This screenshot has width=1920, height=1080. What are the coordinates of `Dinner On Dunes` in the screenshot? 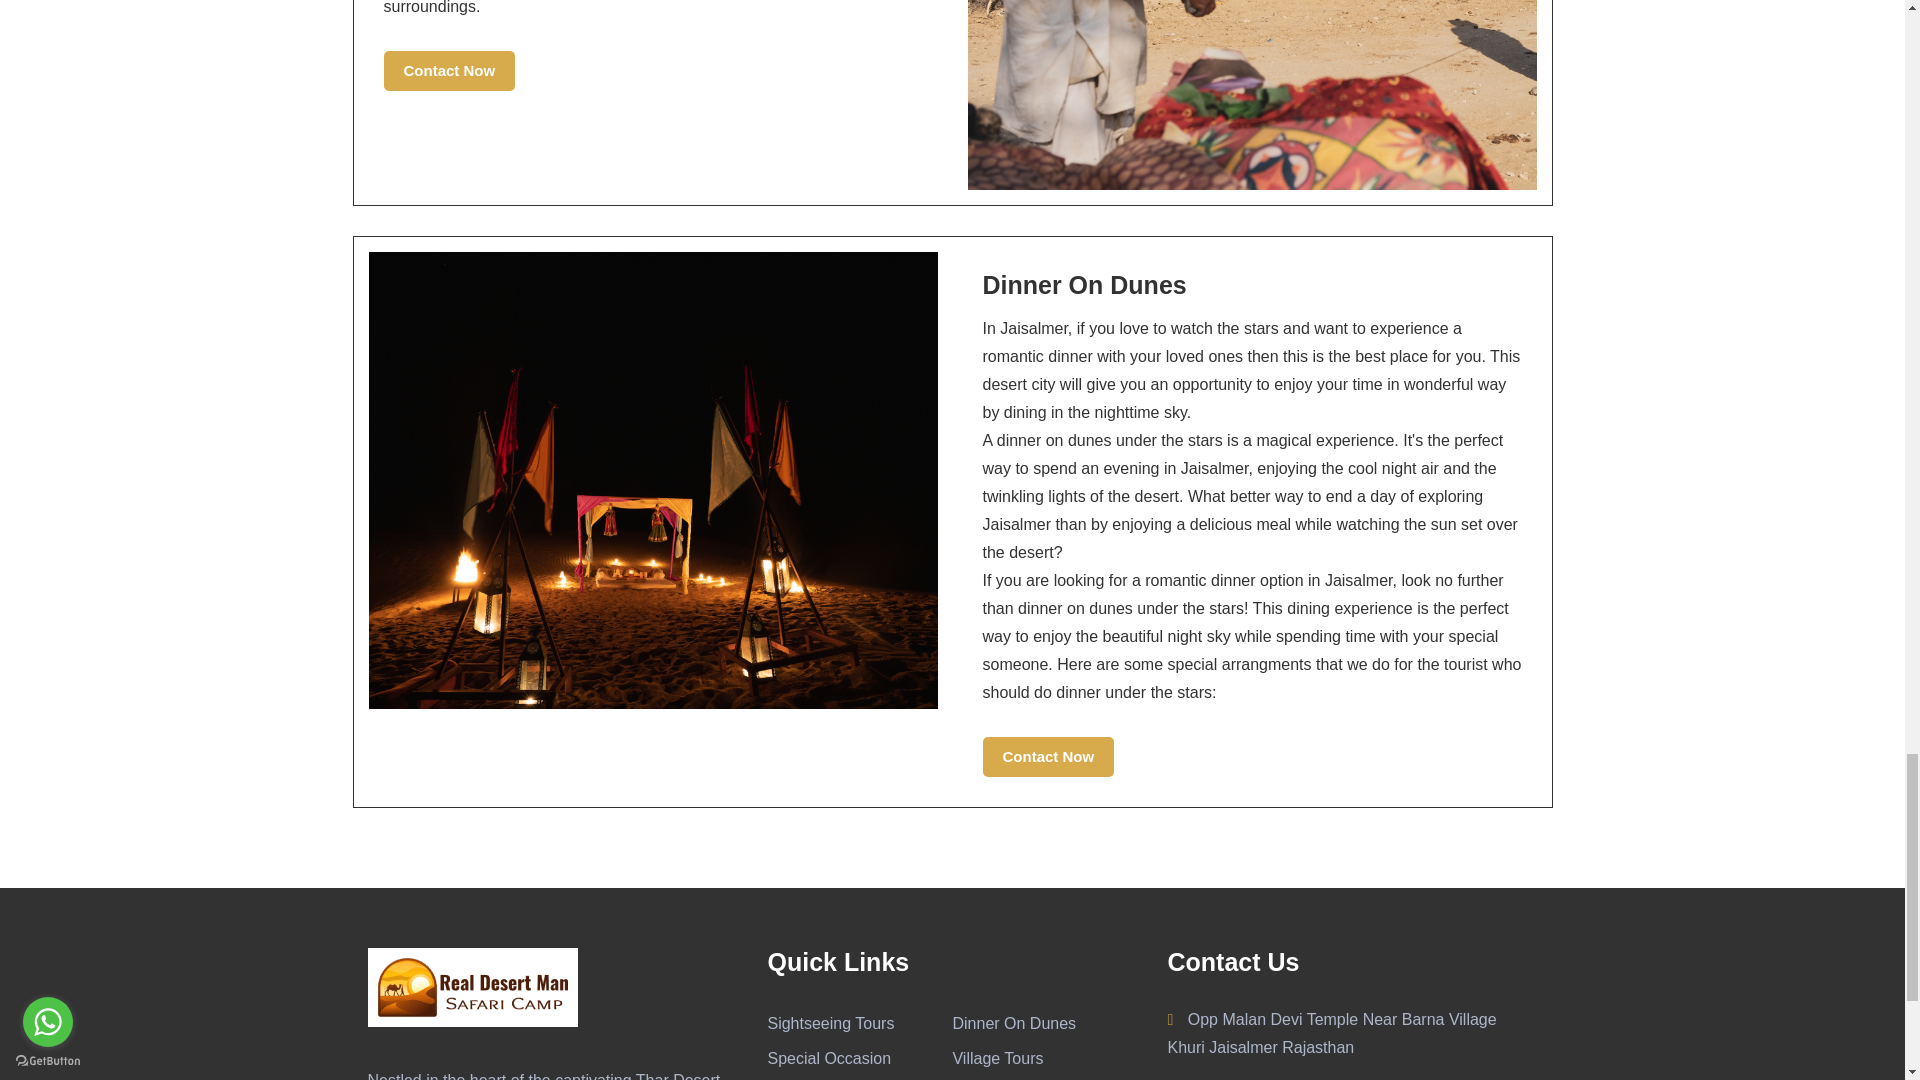 It's located at (1014, 1024).